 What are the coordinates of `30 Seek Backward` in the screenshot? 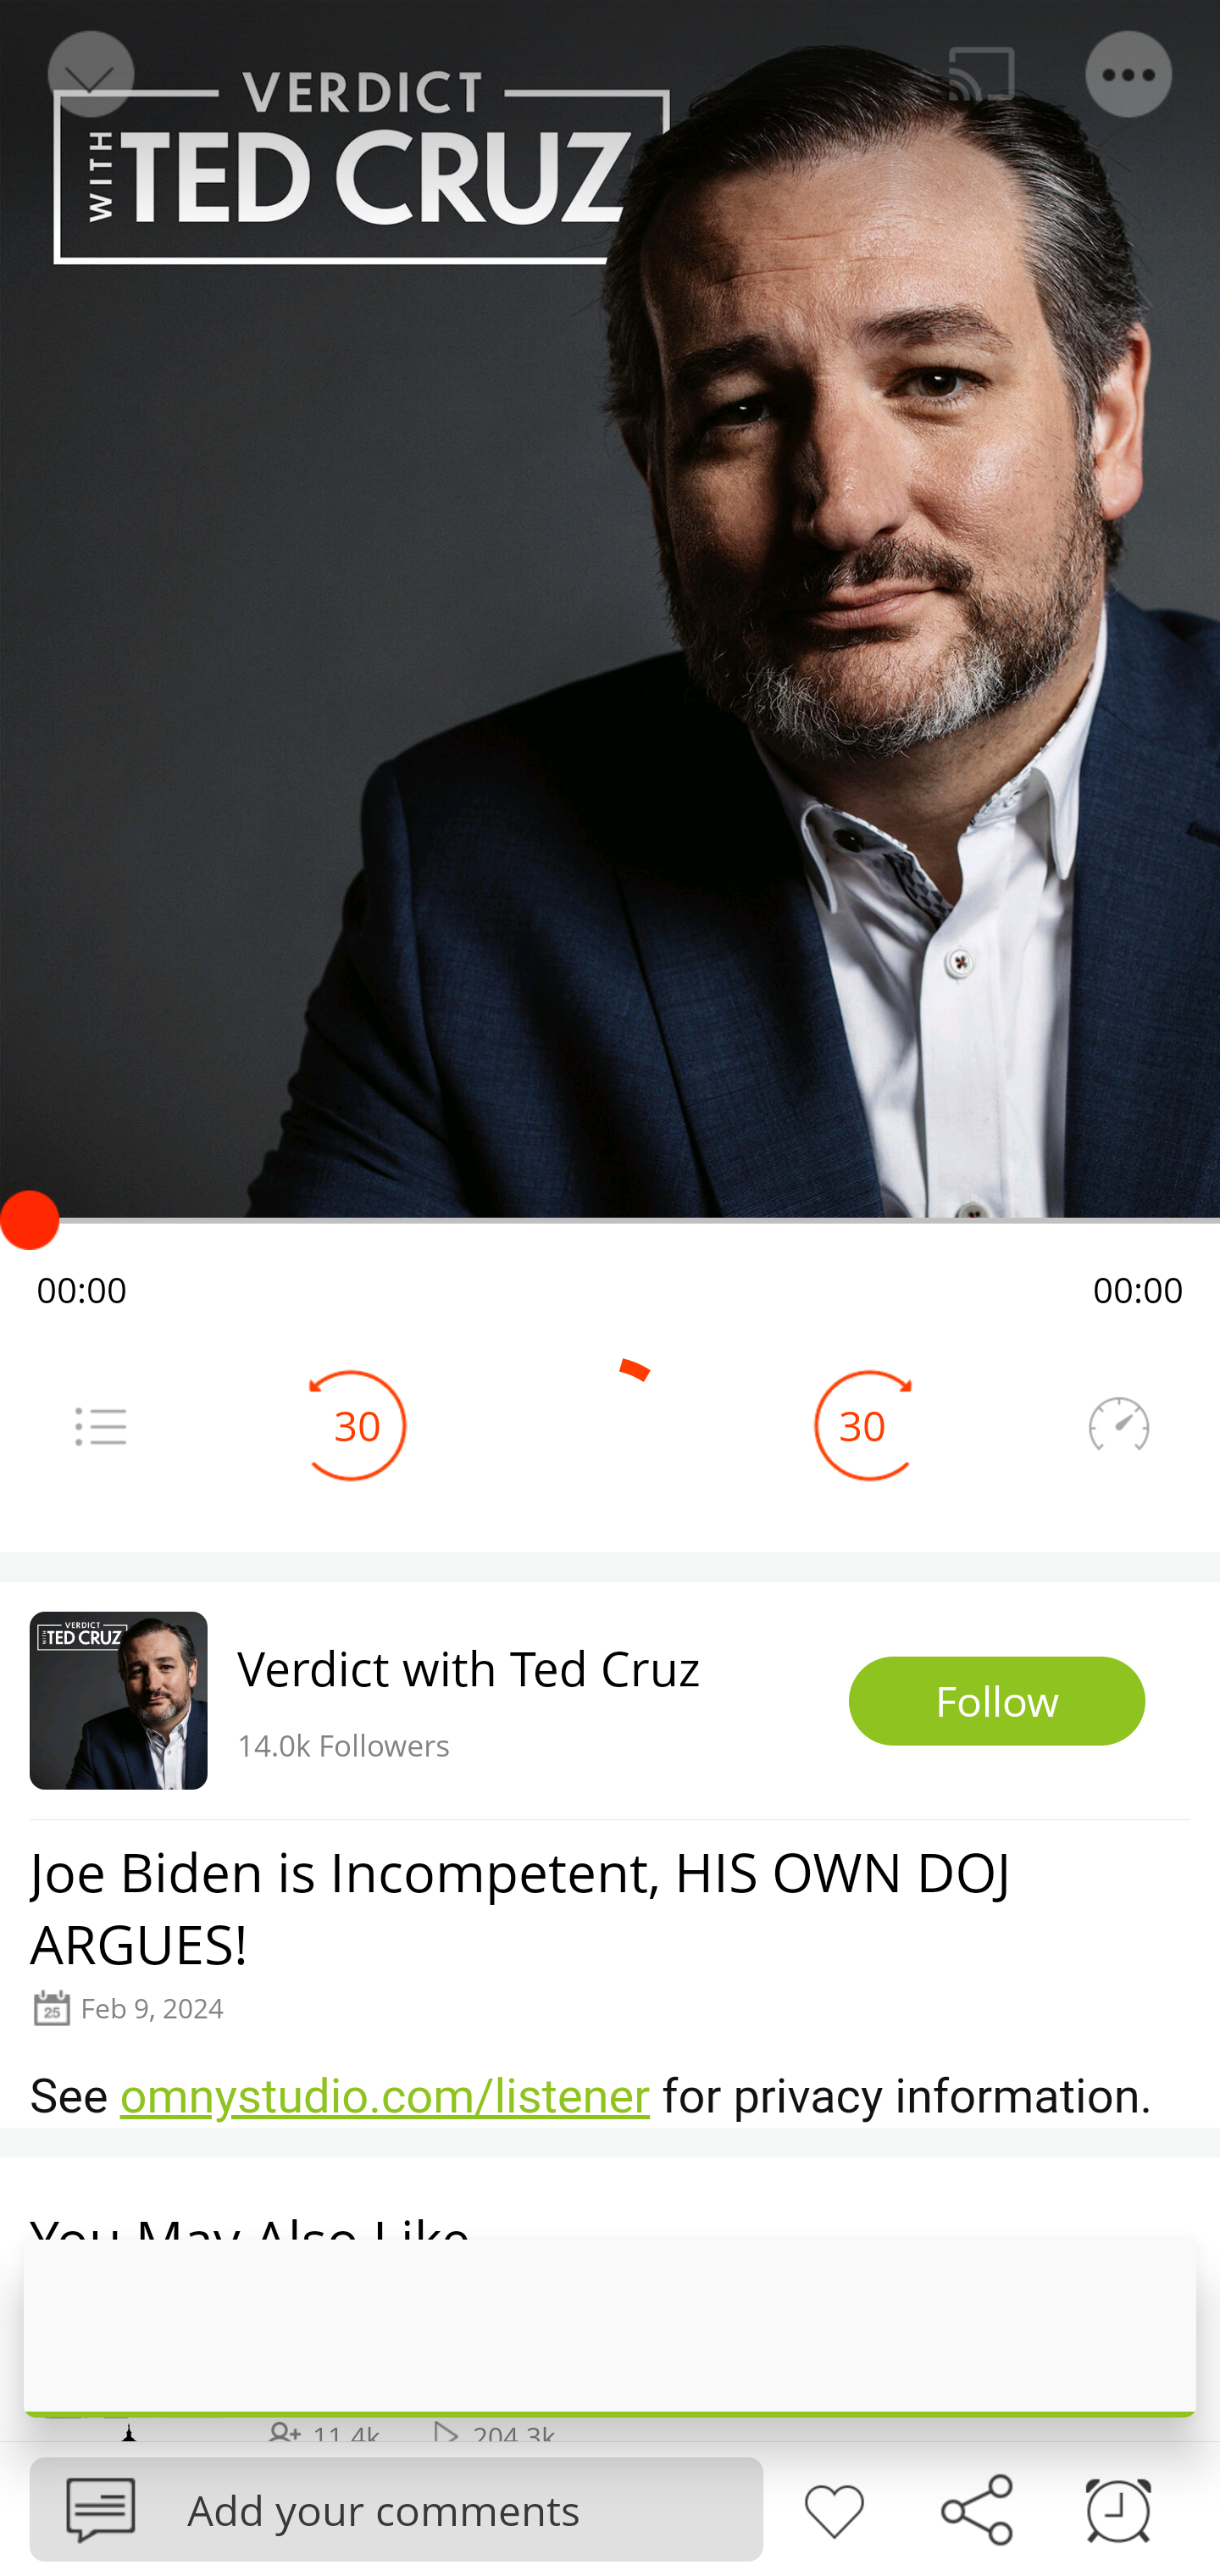 It's located at (358, 1425).